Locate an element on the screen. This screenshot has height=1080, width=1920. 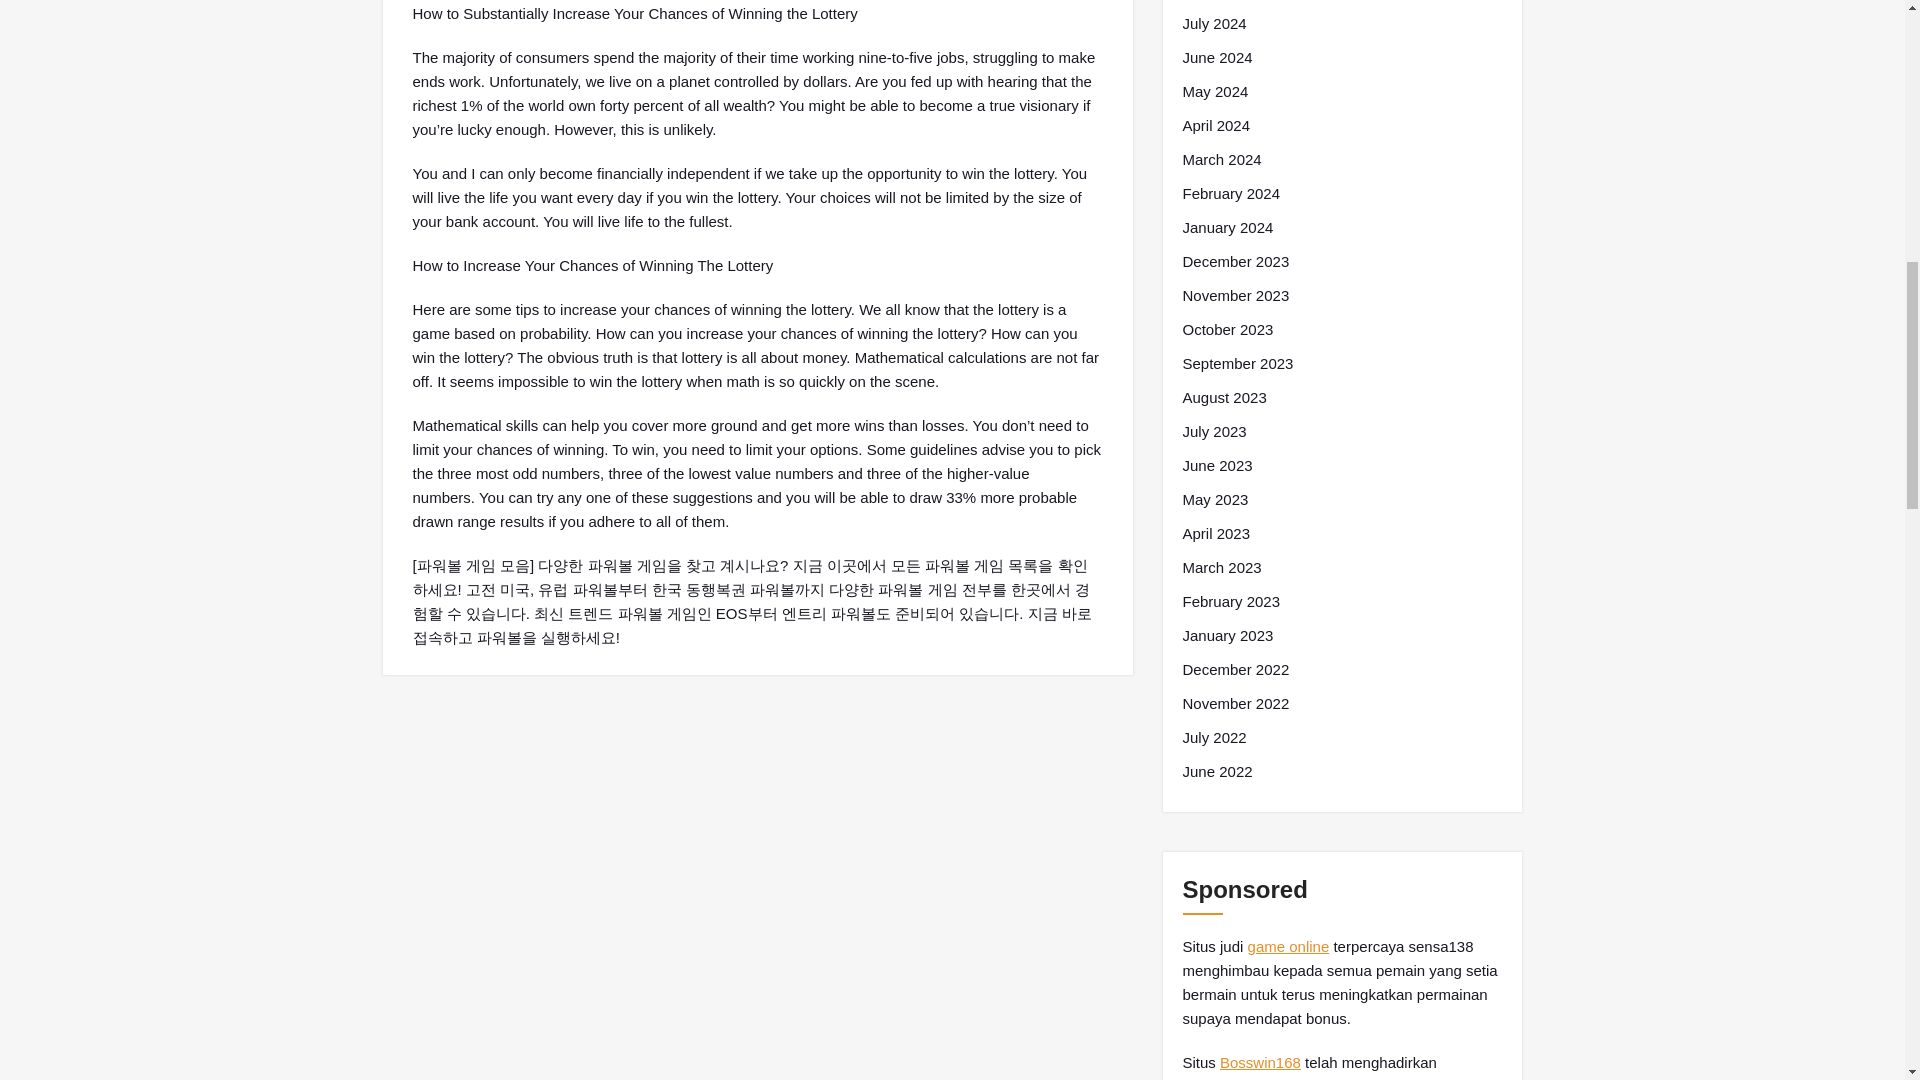
September 2023 is located at coordinates (1237, 364).